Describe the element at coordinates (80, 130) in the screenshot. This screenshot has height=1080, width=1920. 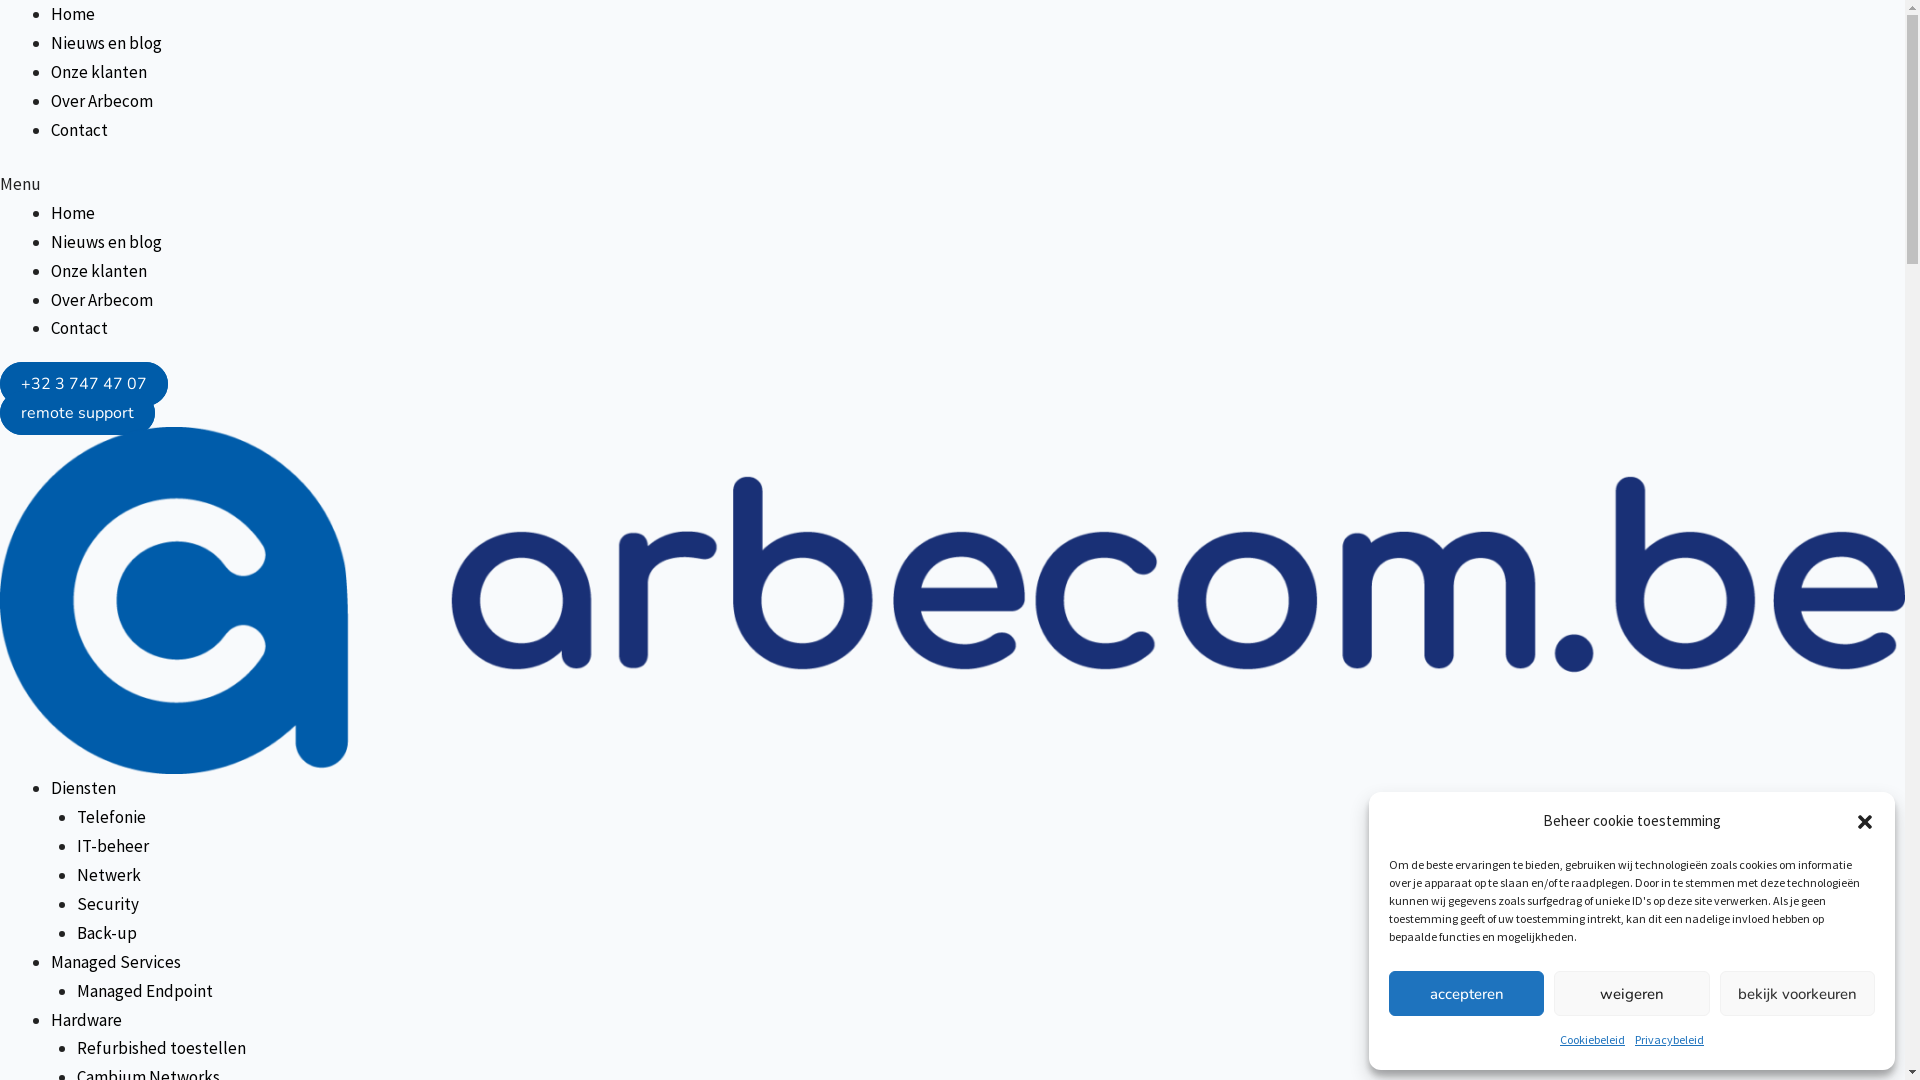
I see `Contact` at that location.